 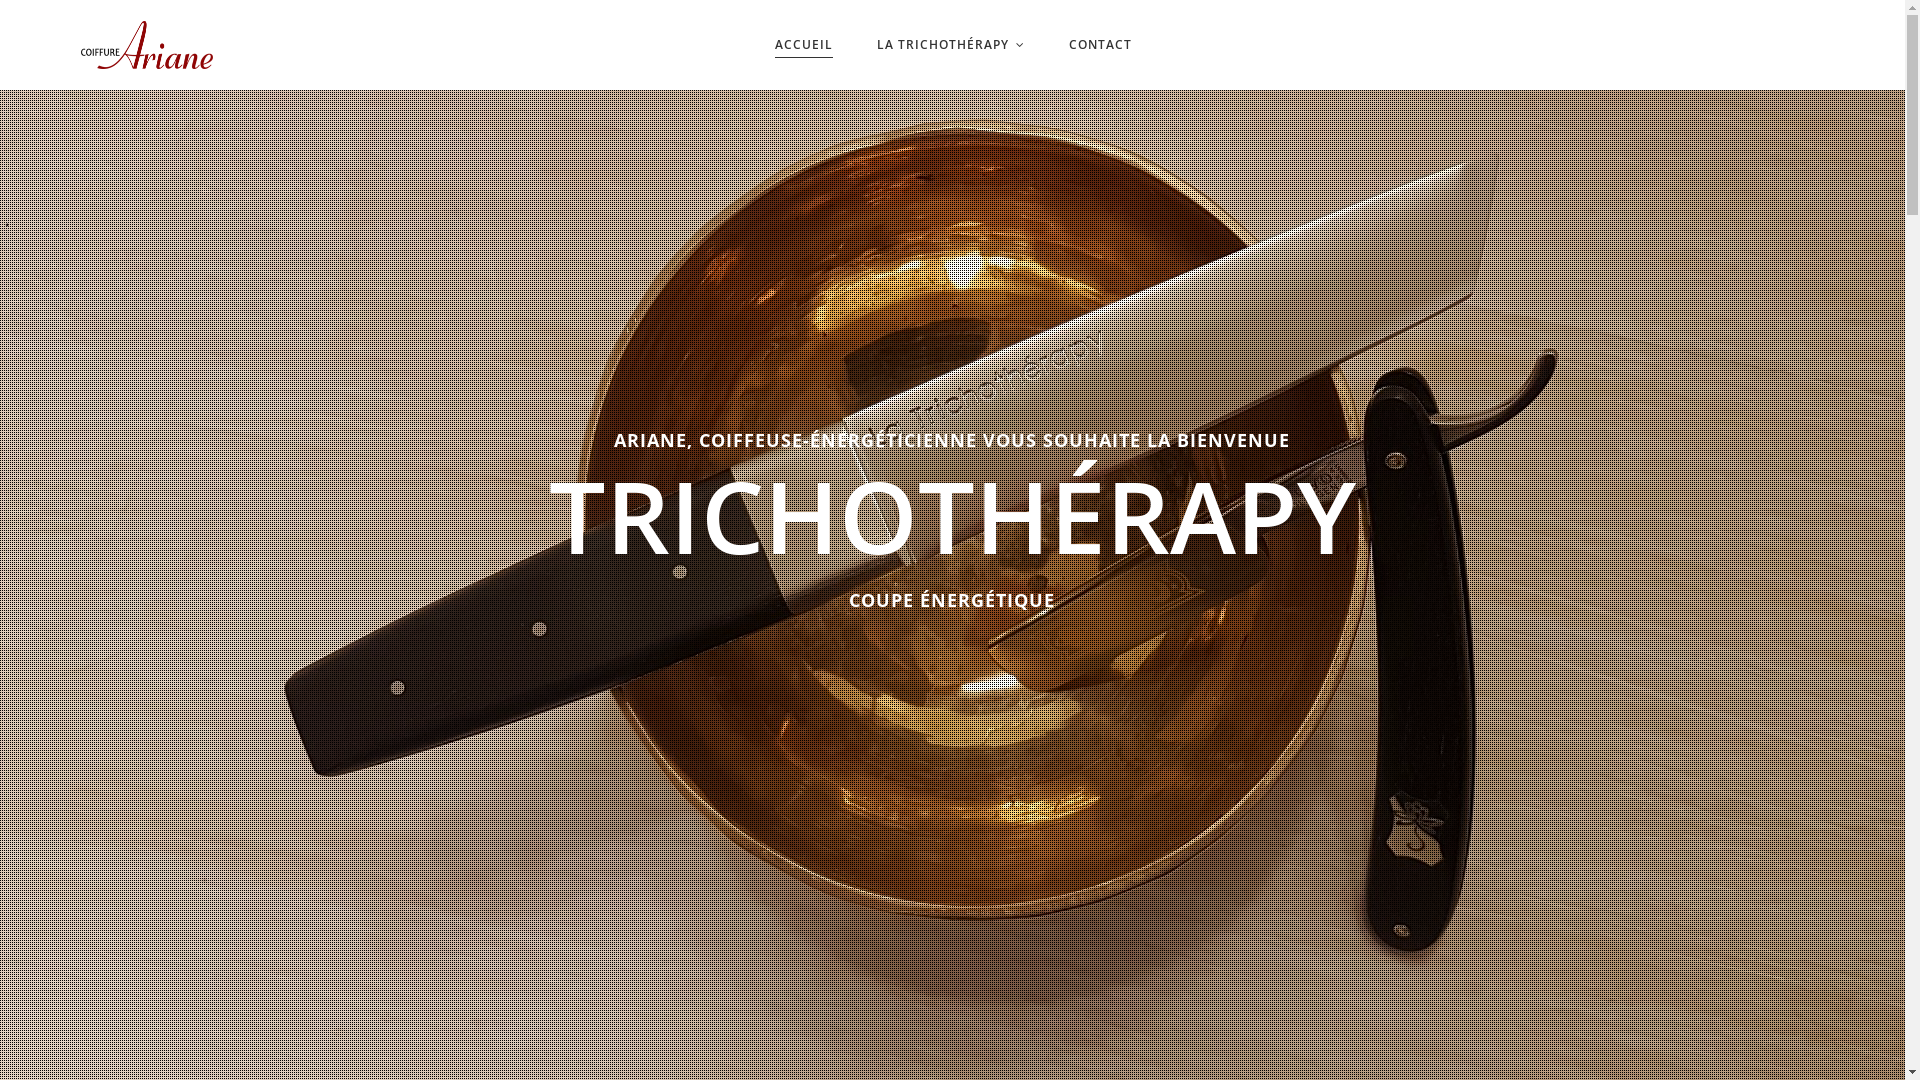 I want to click on Online Slot Kostenlos Ohne Anmeldung Schweizerisch, so click(x=185, y=98).